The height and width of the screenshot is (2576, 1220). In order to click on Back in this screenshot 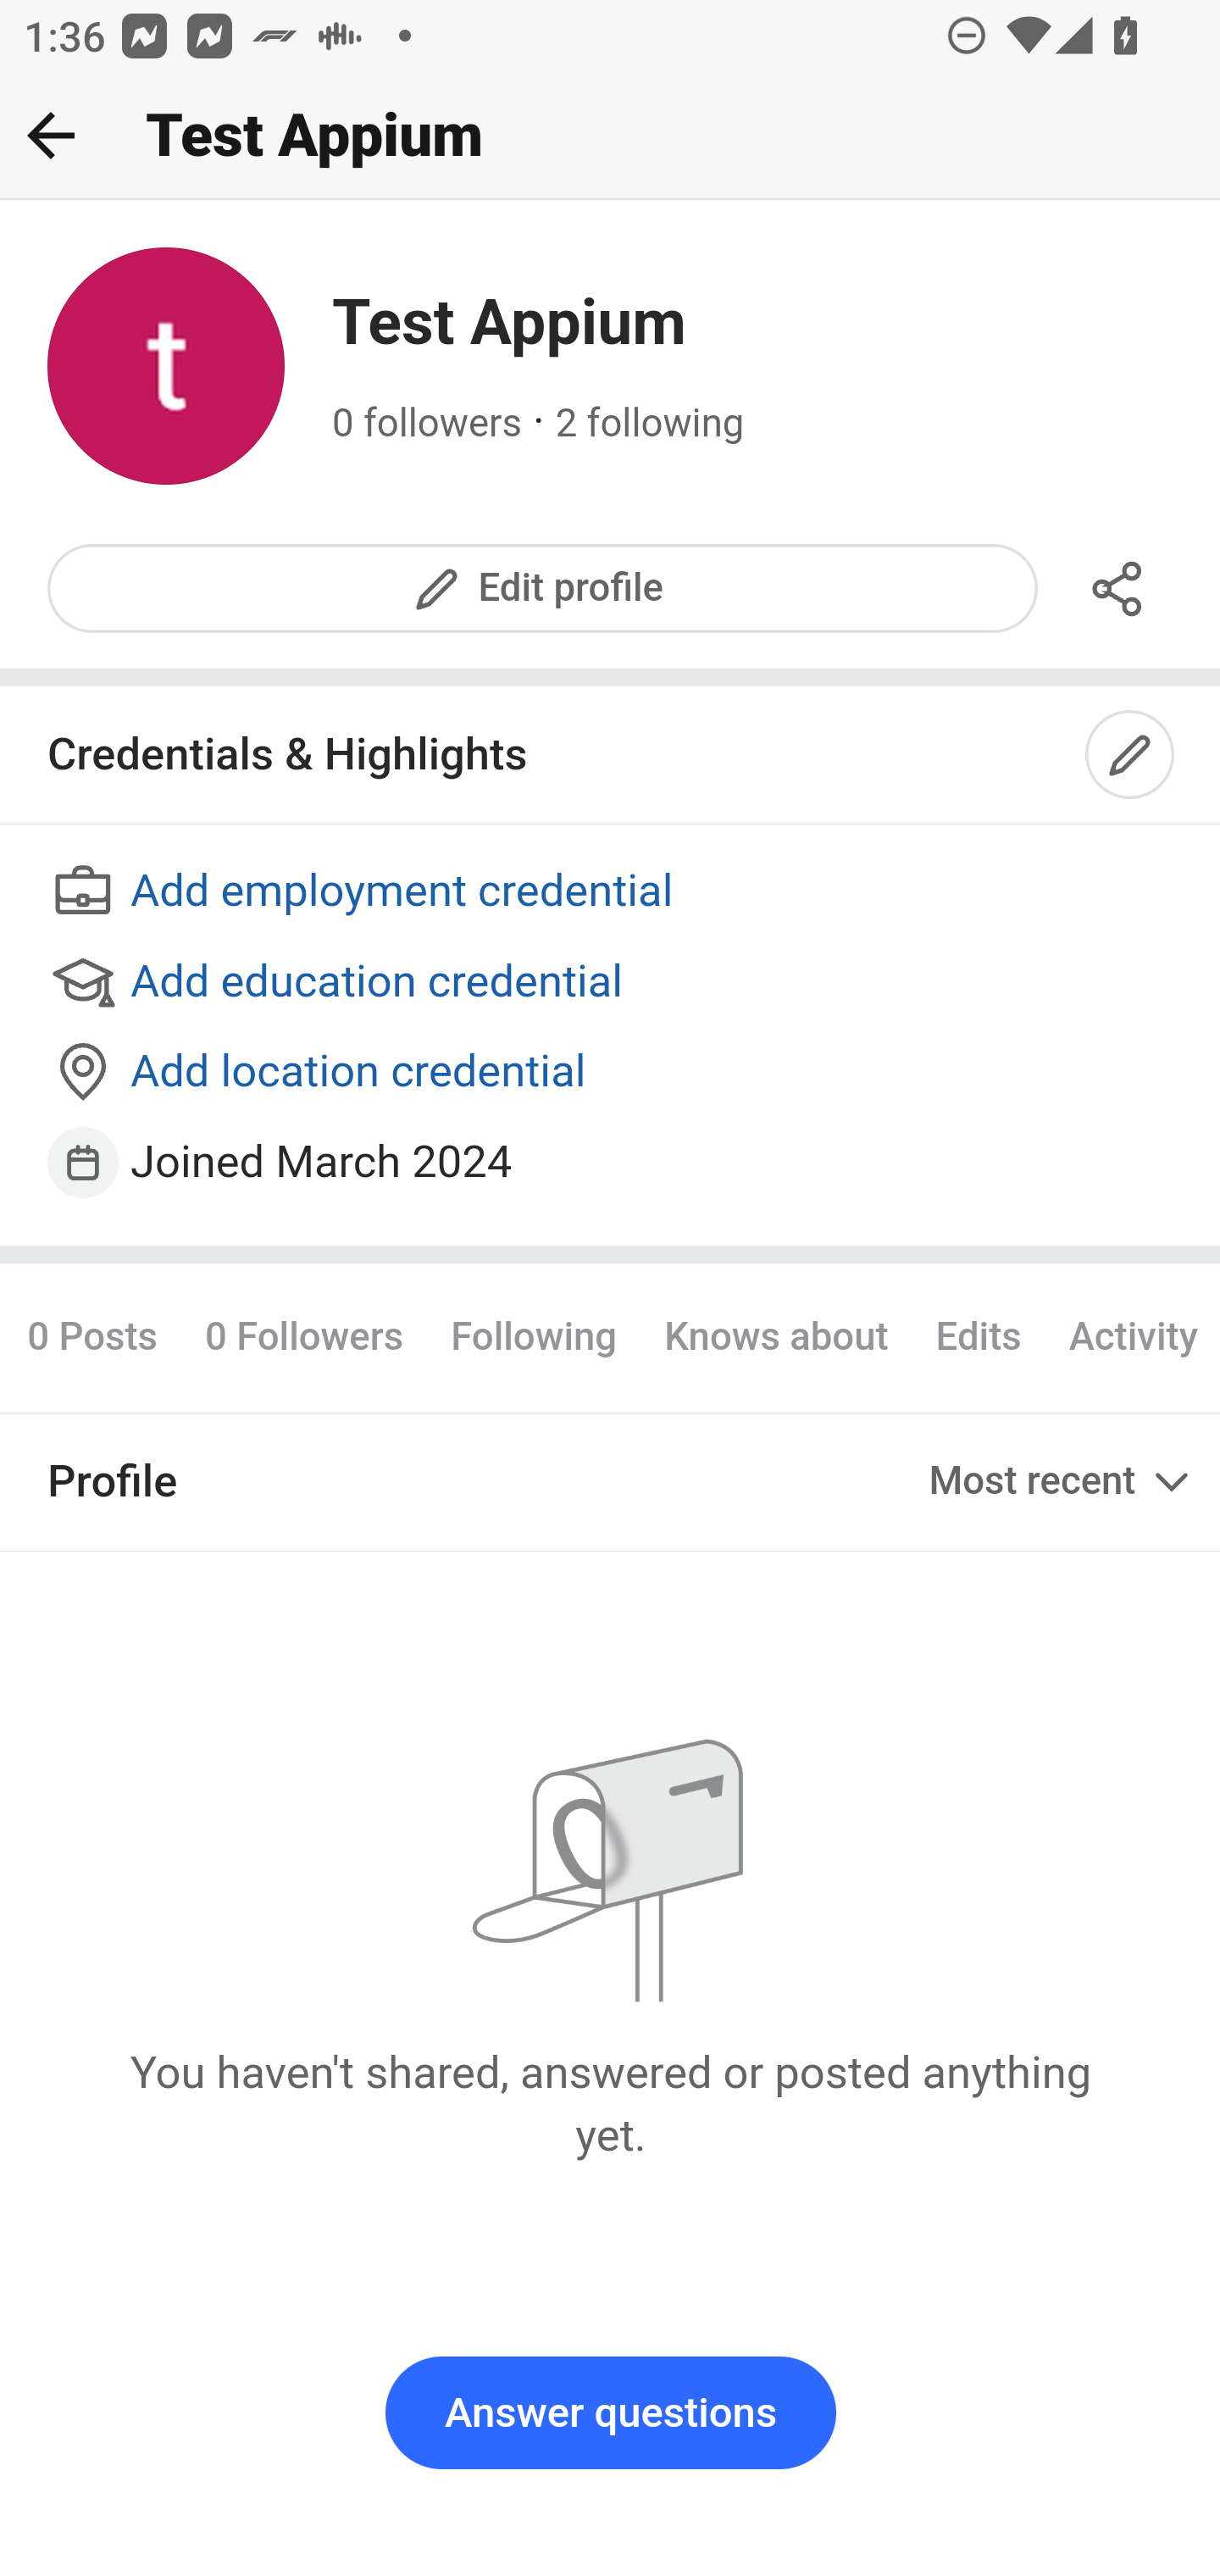, I will do `click(51, 135)`.